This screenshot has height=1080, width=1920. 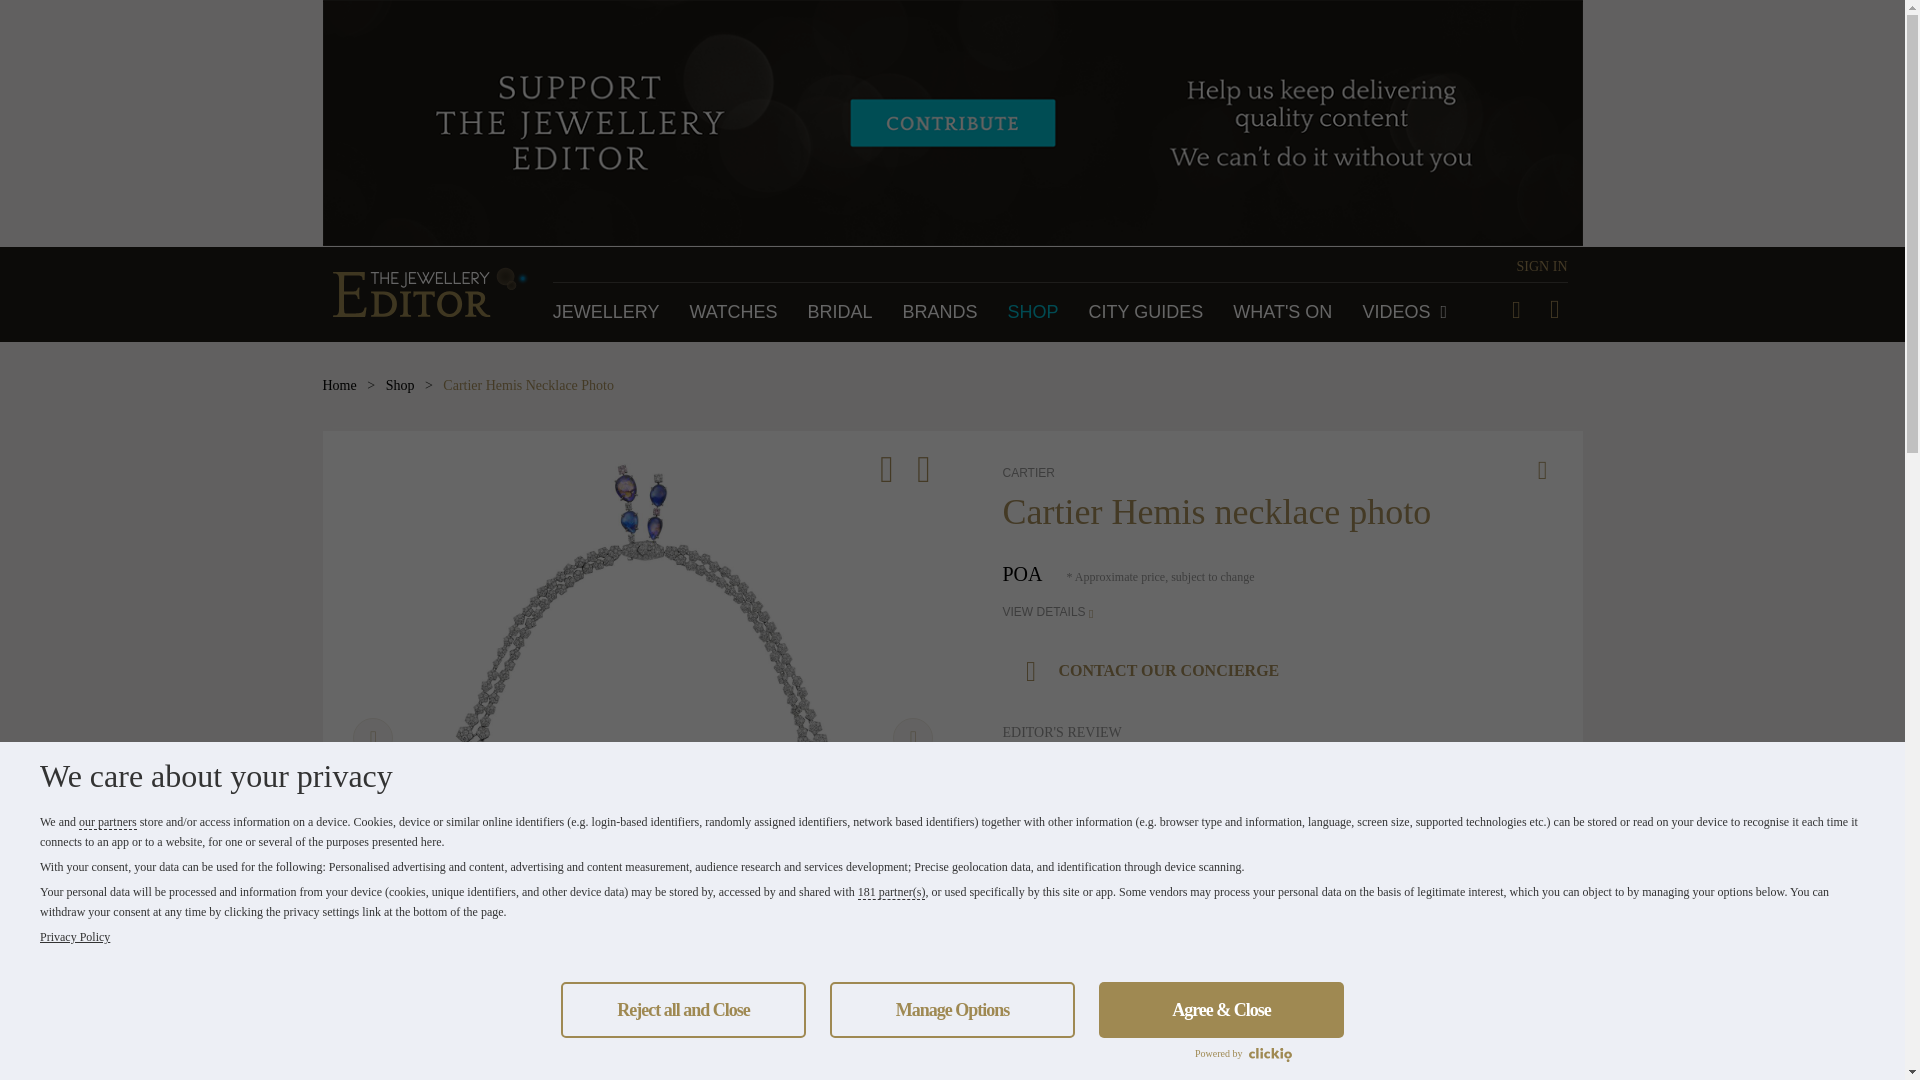 What do you see at coordinates (1146, 312) in the screenshot?
I see `CITY GUIDES` at bounding box center [1146, 312].